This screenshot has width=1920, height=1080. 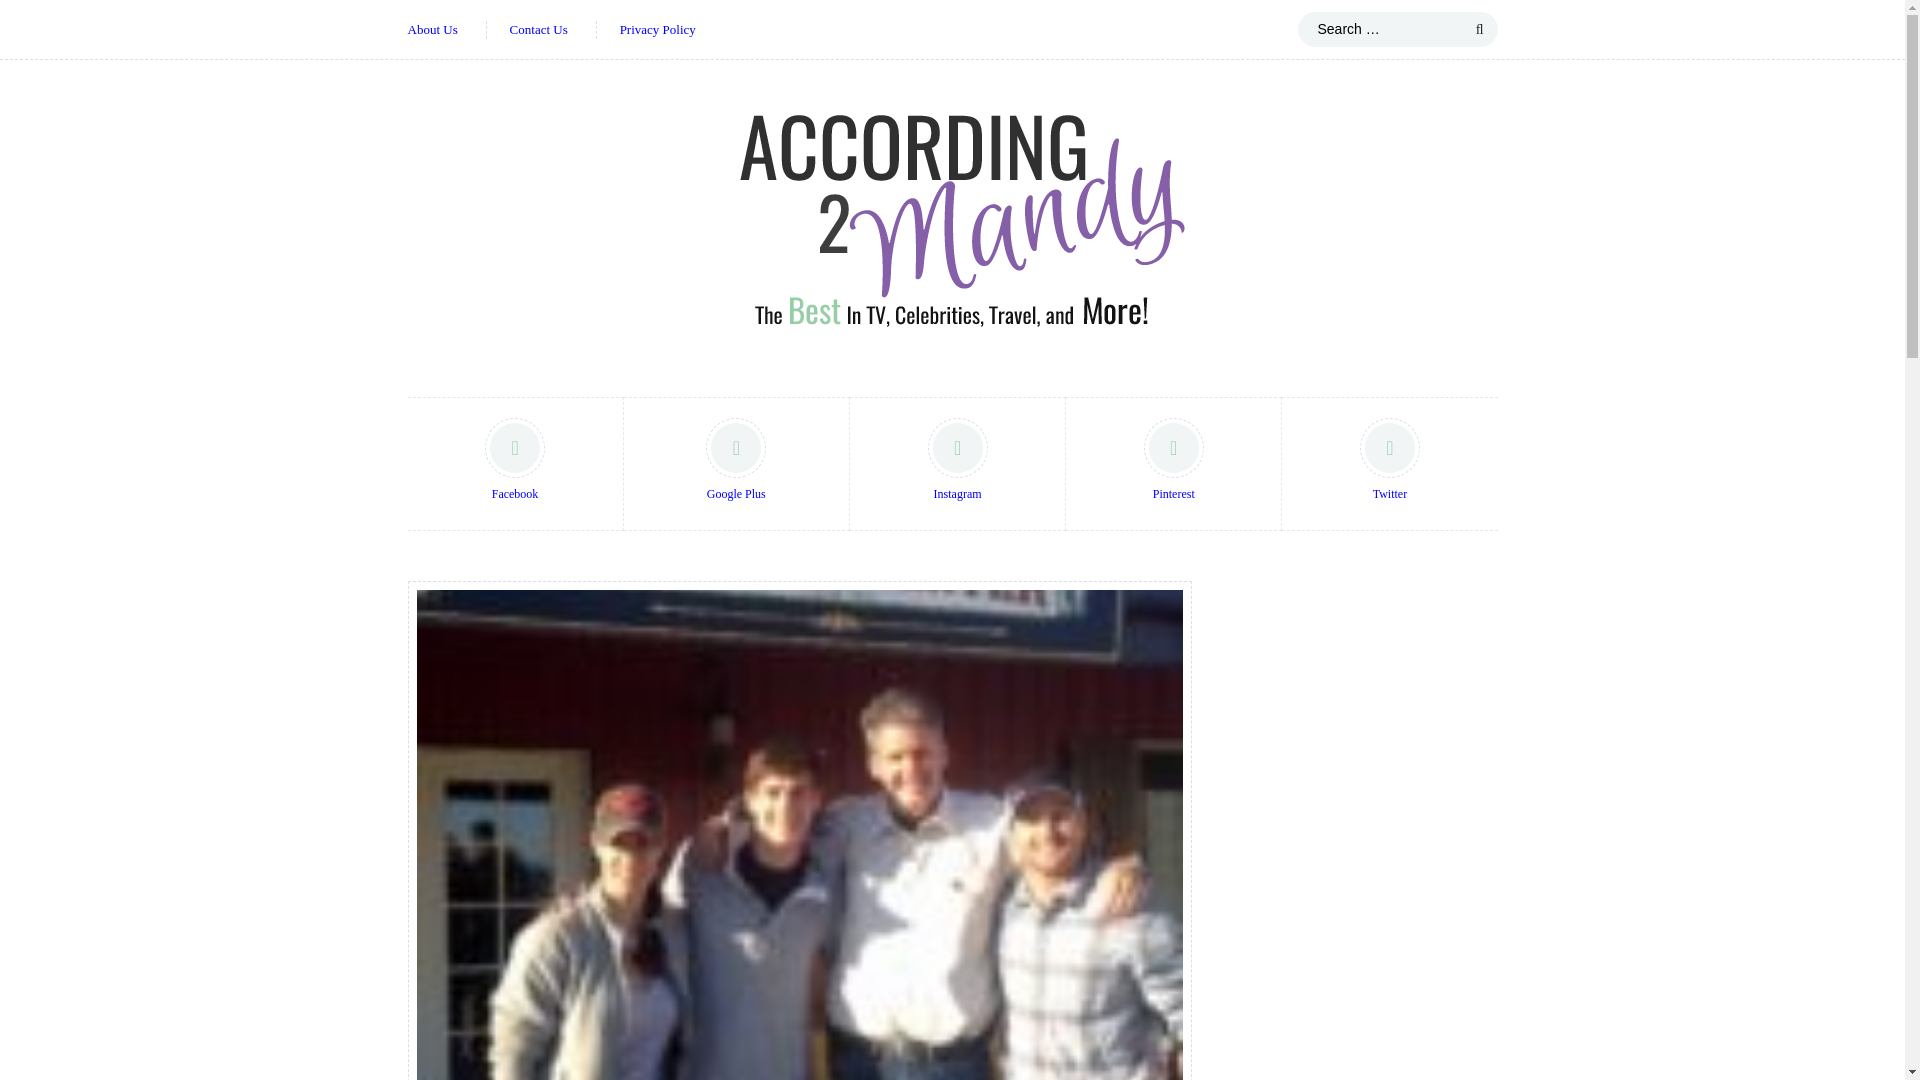 I want to click on Pinterest, so click(x=1174, y=464).